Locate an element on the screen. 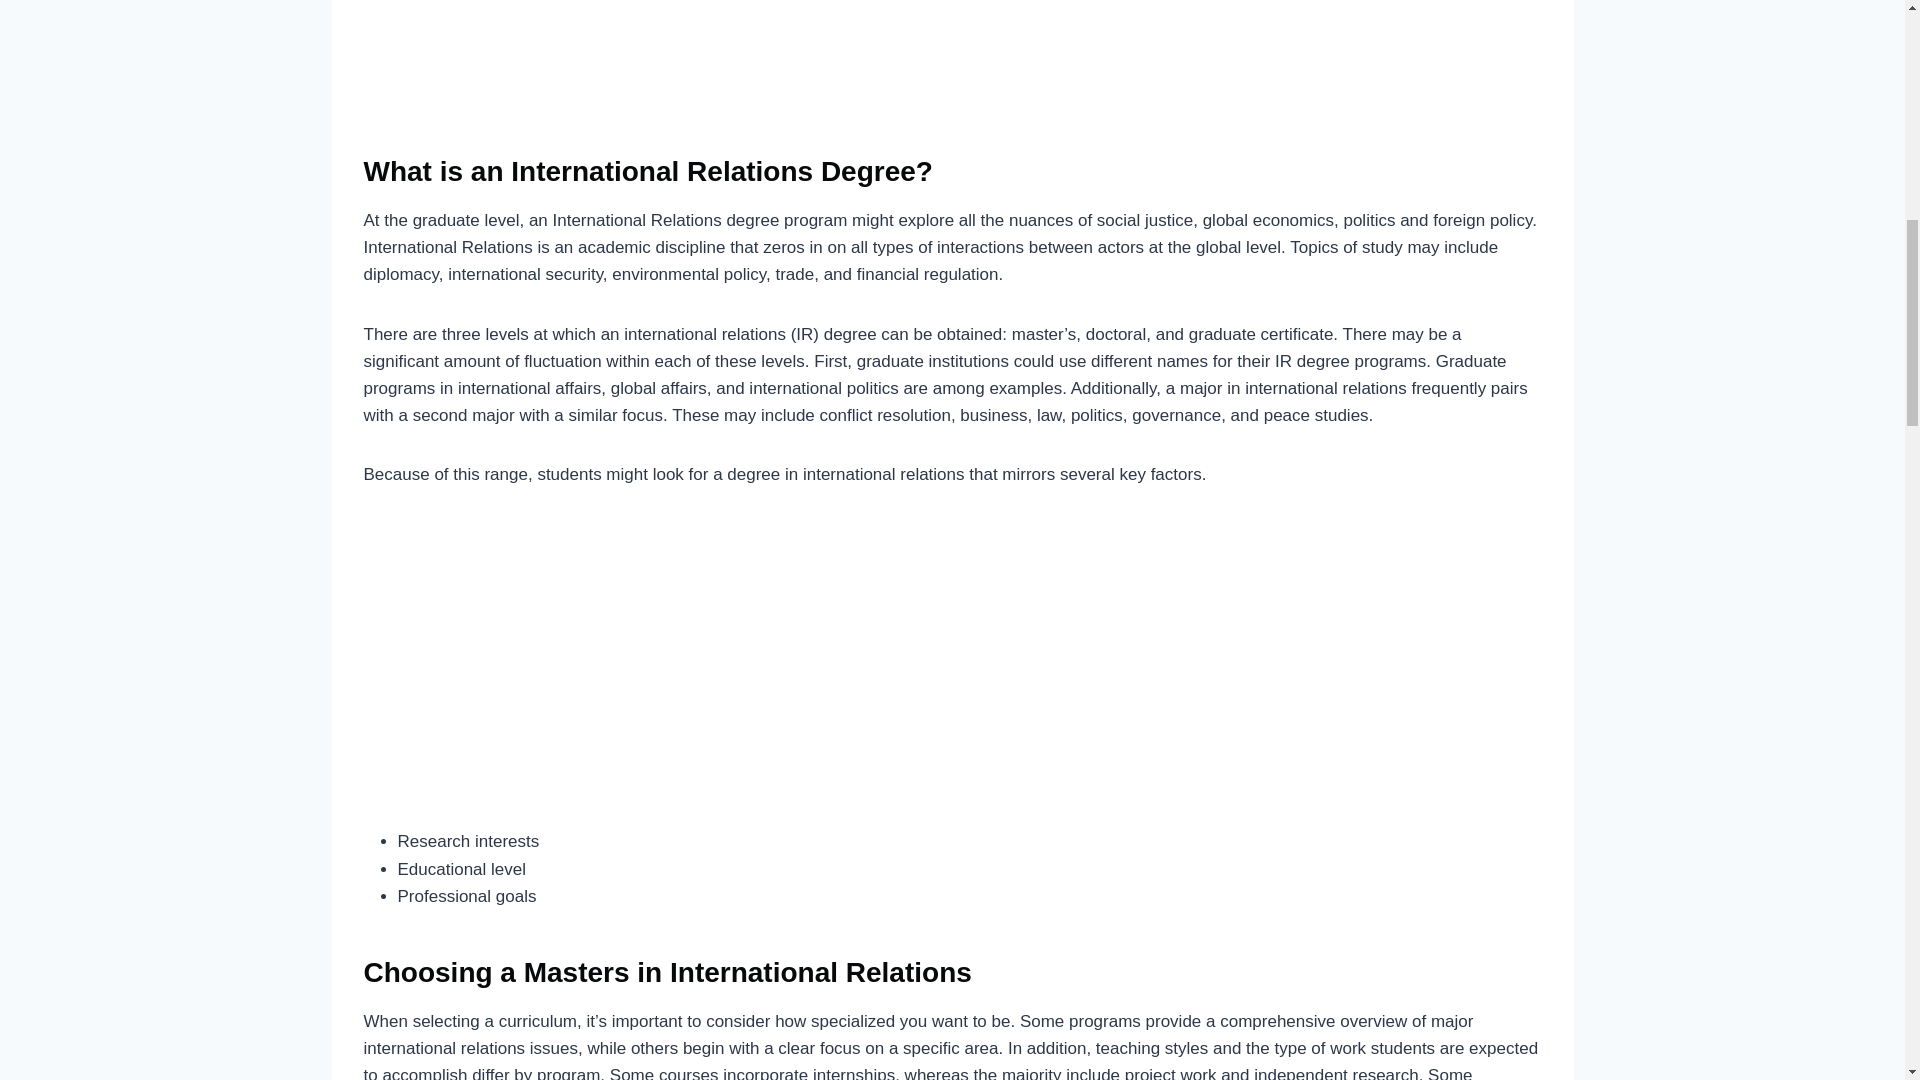  MSc International Relations is located at coordinates (952, 54).